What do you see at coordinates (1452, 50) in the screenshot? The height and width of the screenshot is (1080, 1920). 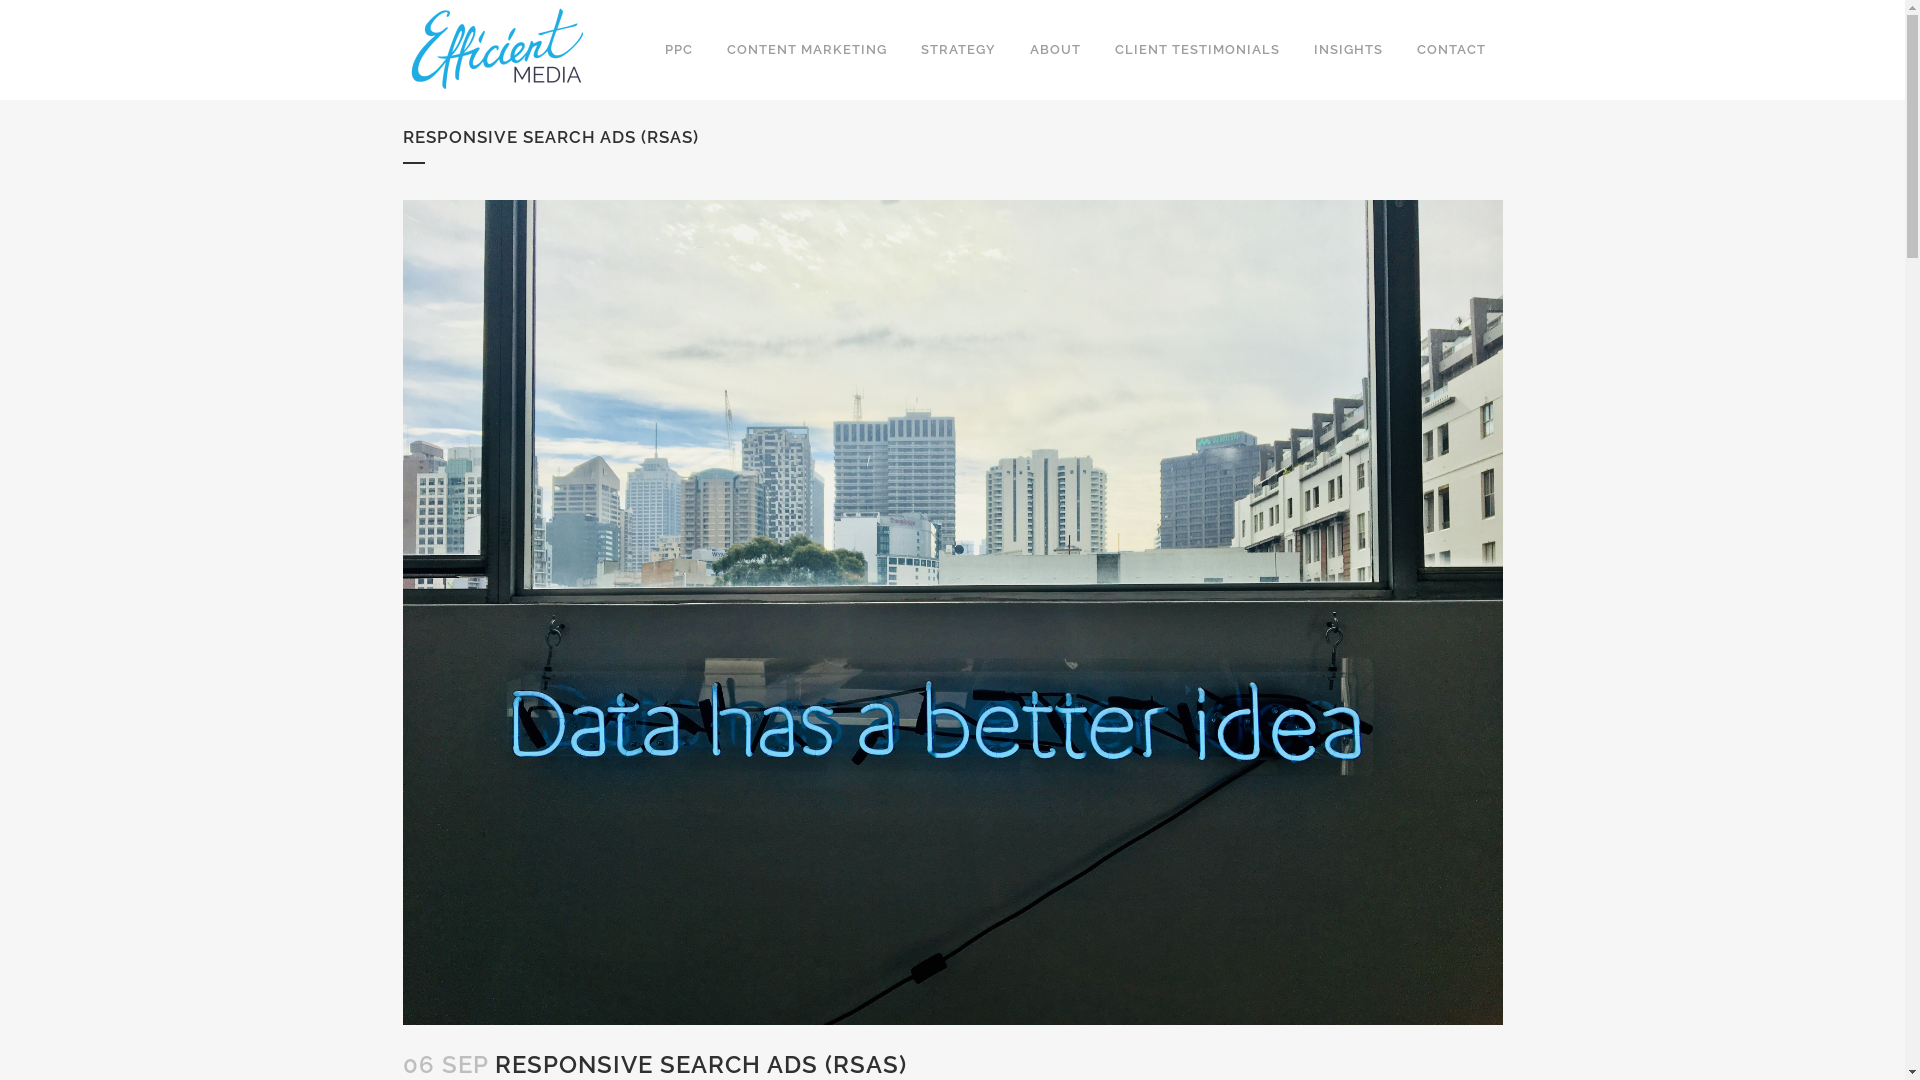 I see `CONTACT` at bounding box center [1452, 50].